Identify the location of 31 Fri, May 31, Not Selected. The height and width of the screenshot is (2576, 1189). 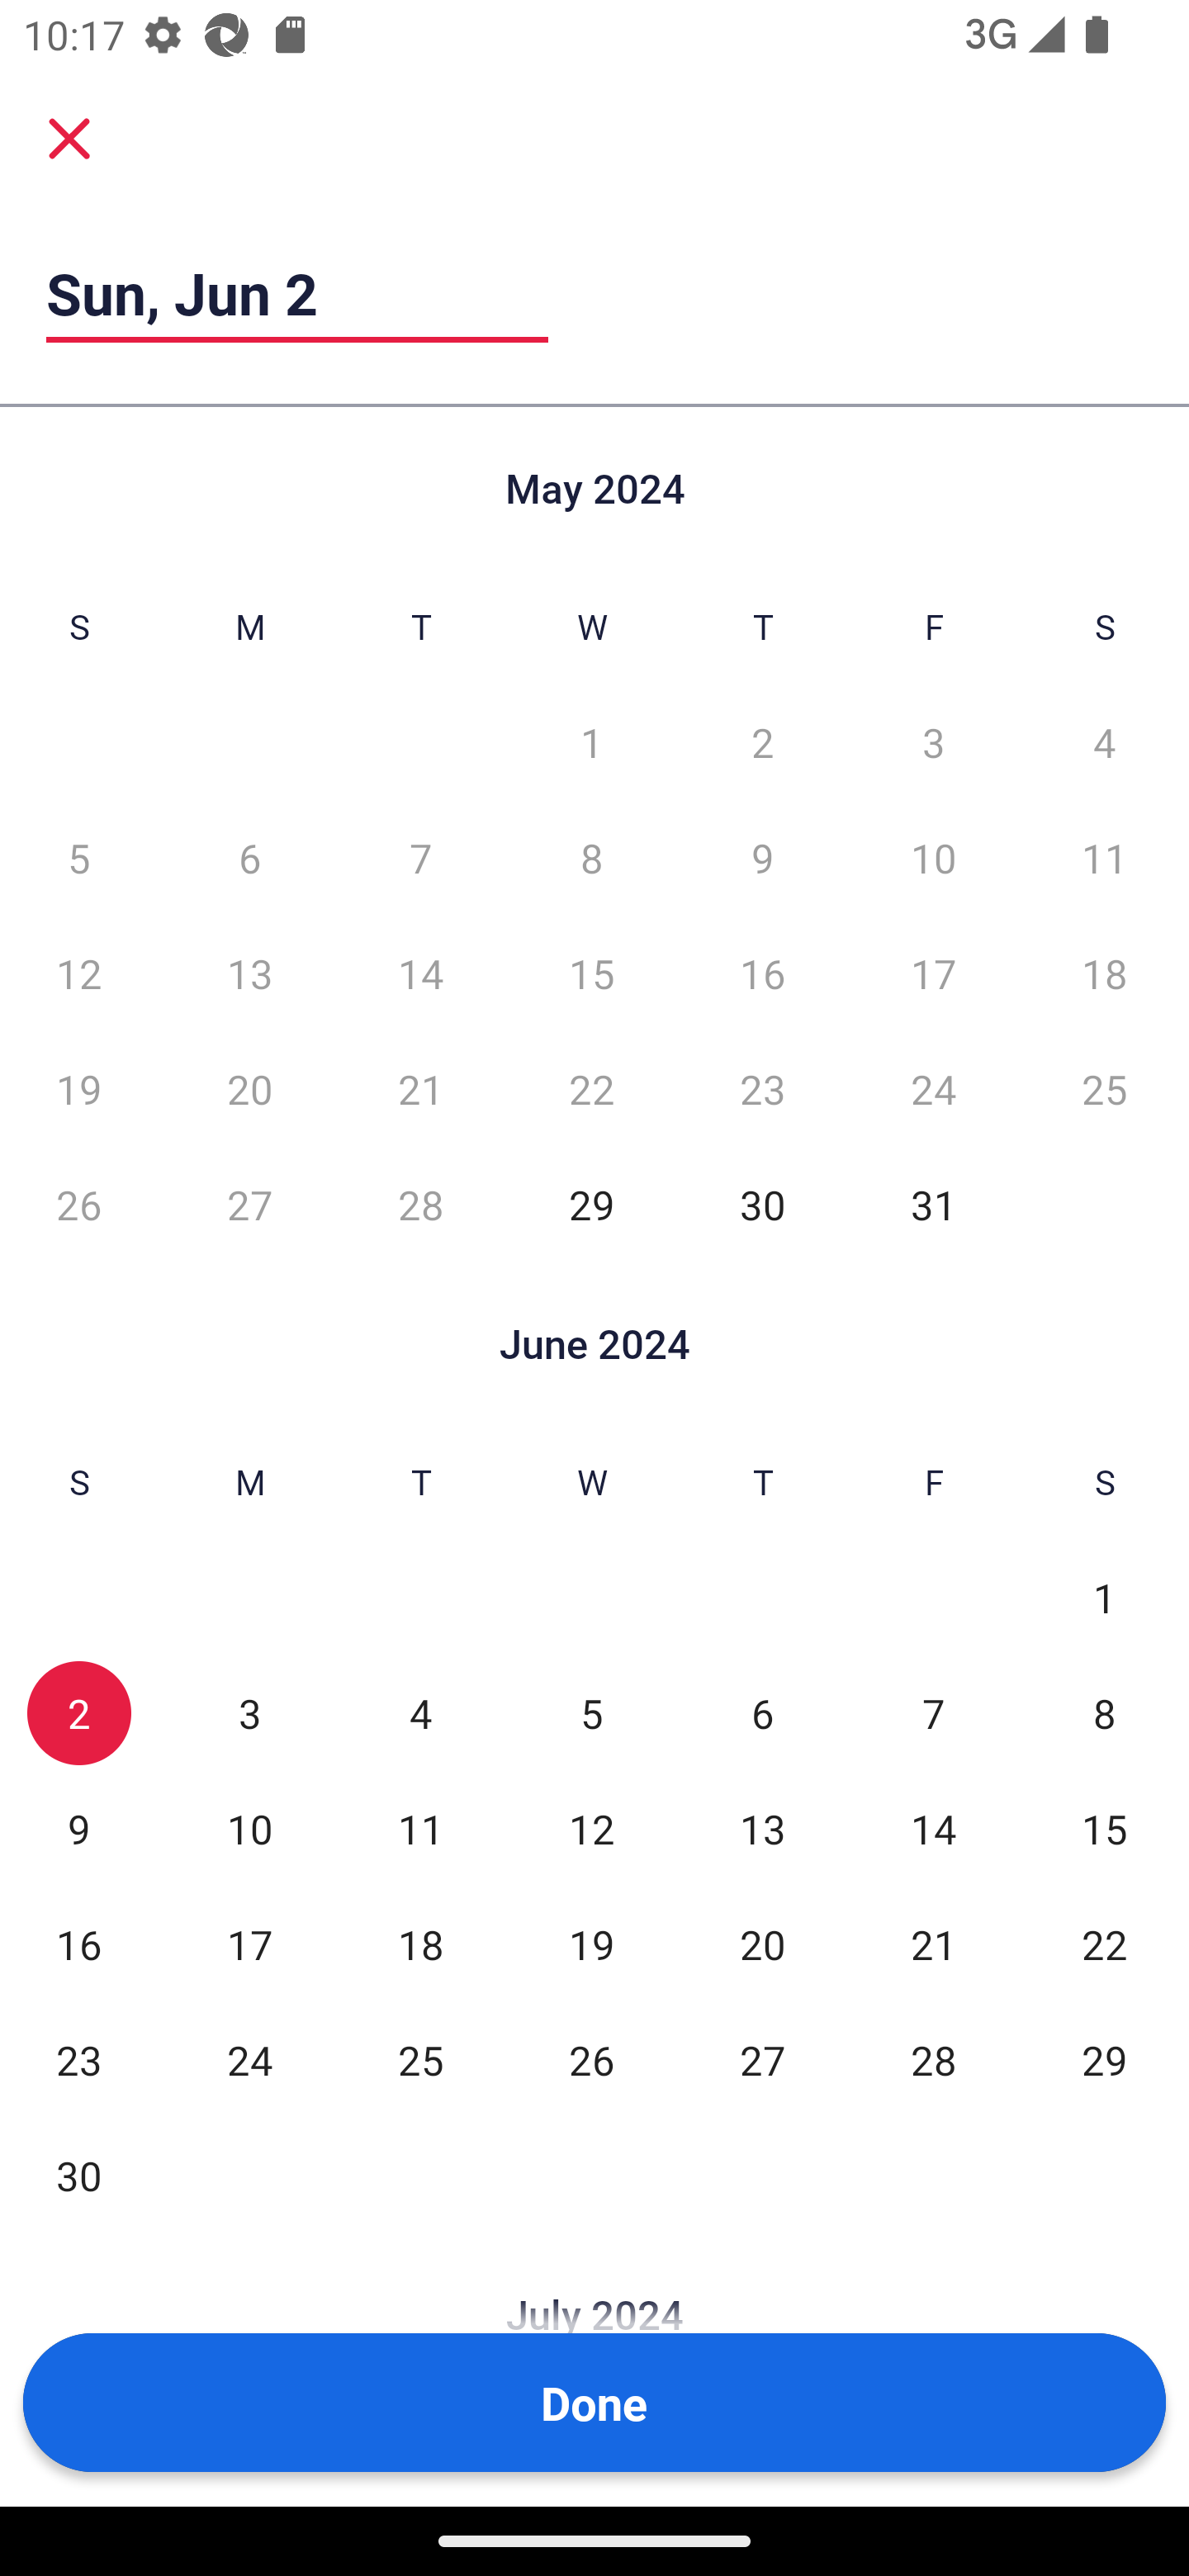
(933, 1204).